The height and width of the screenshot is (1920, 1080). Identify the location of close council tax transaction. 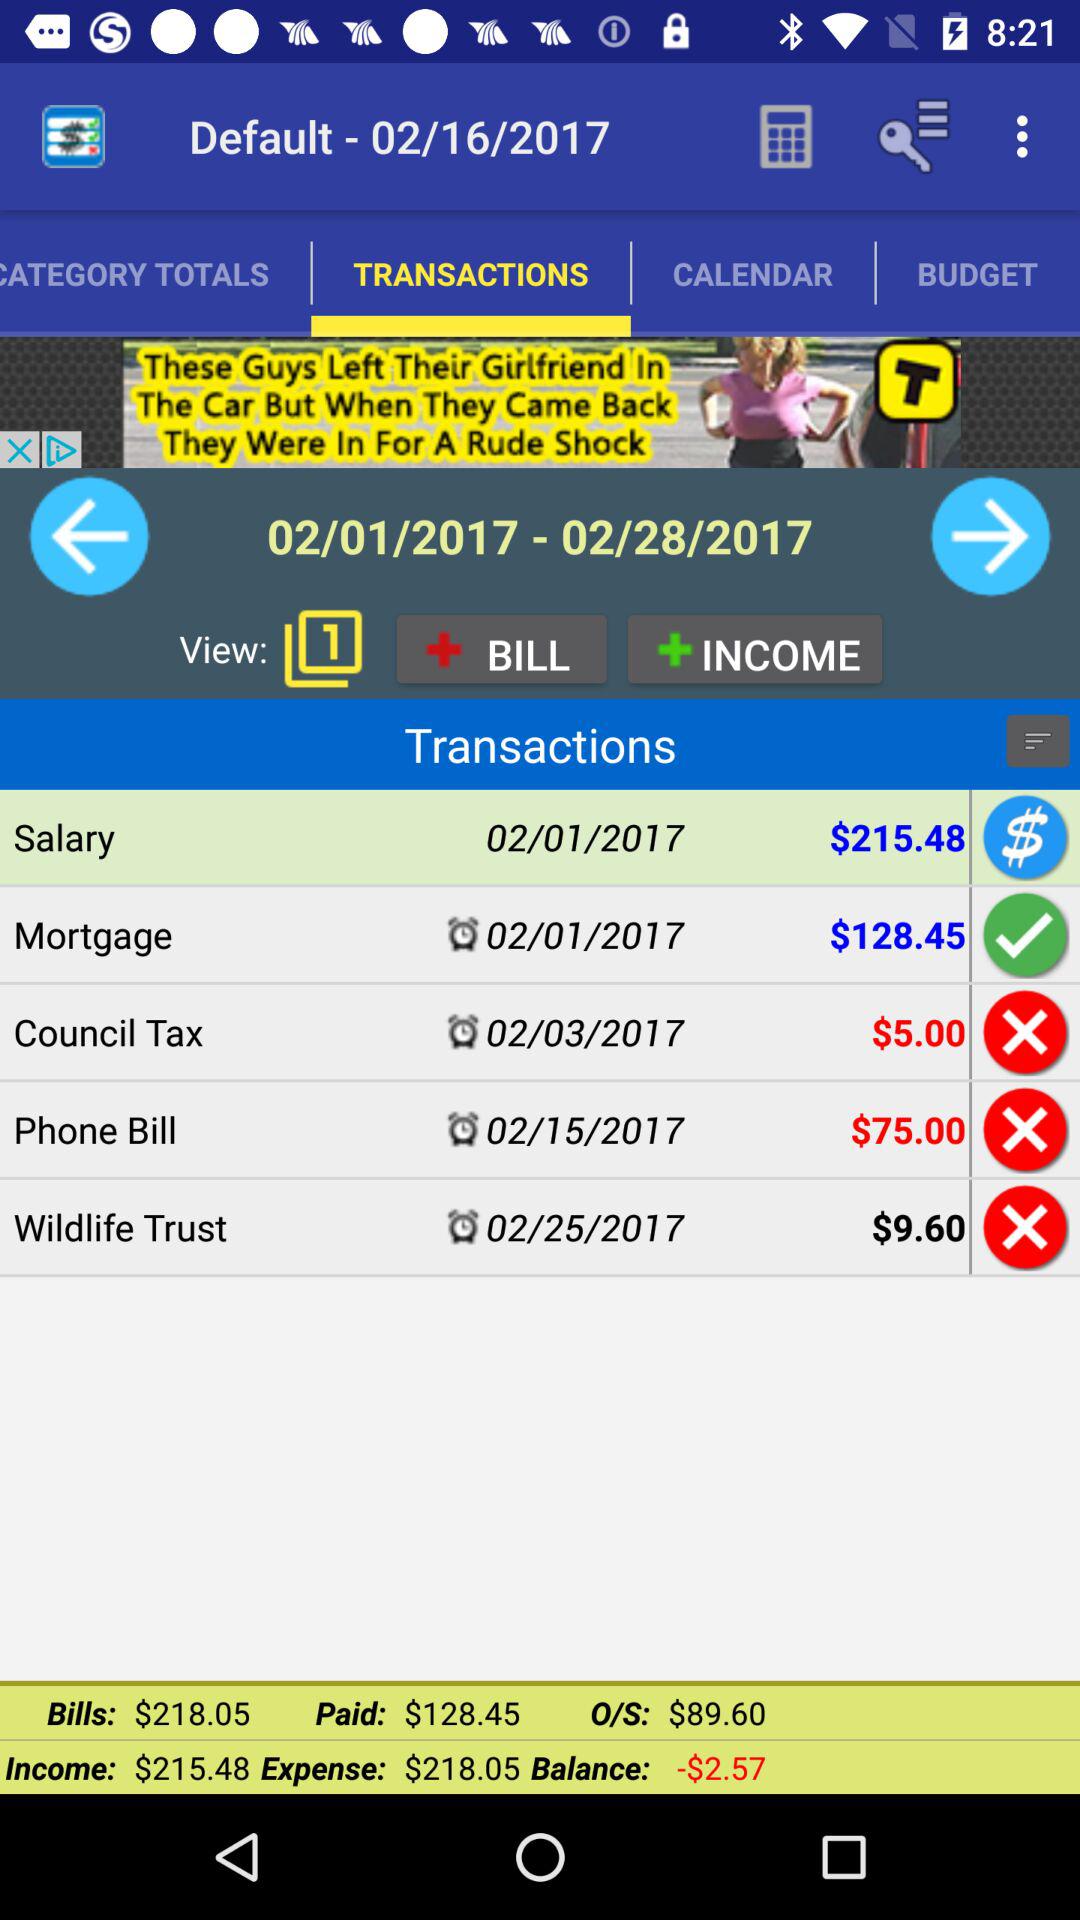
(1022, 1032).